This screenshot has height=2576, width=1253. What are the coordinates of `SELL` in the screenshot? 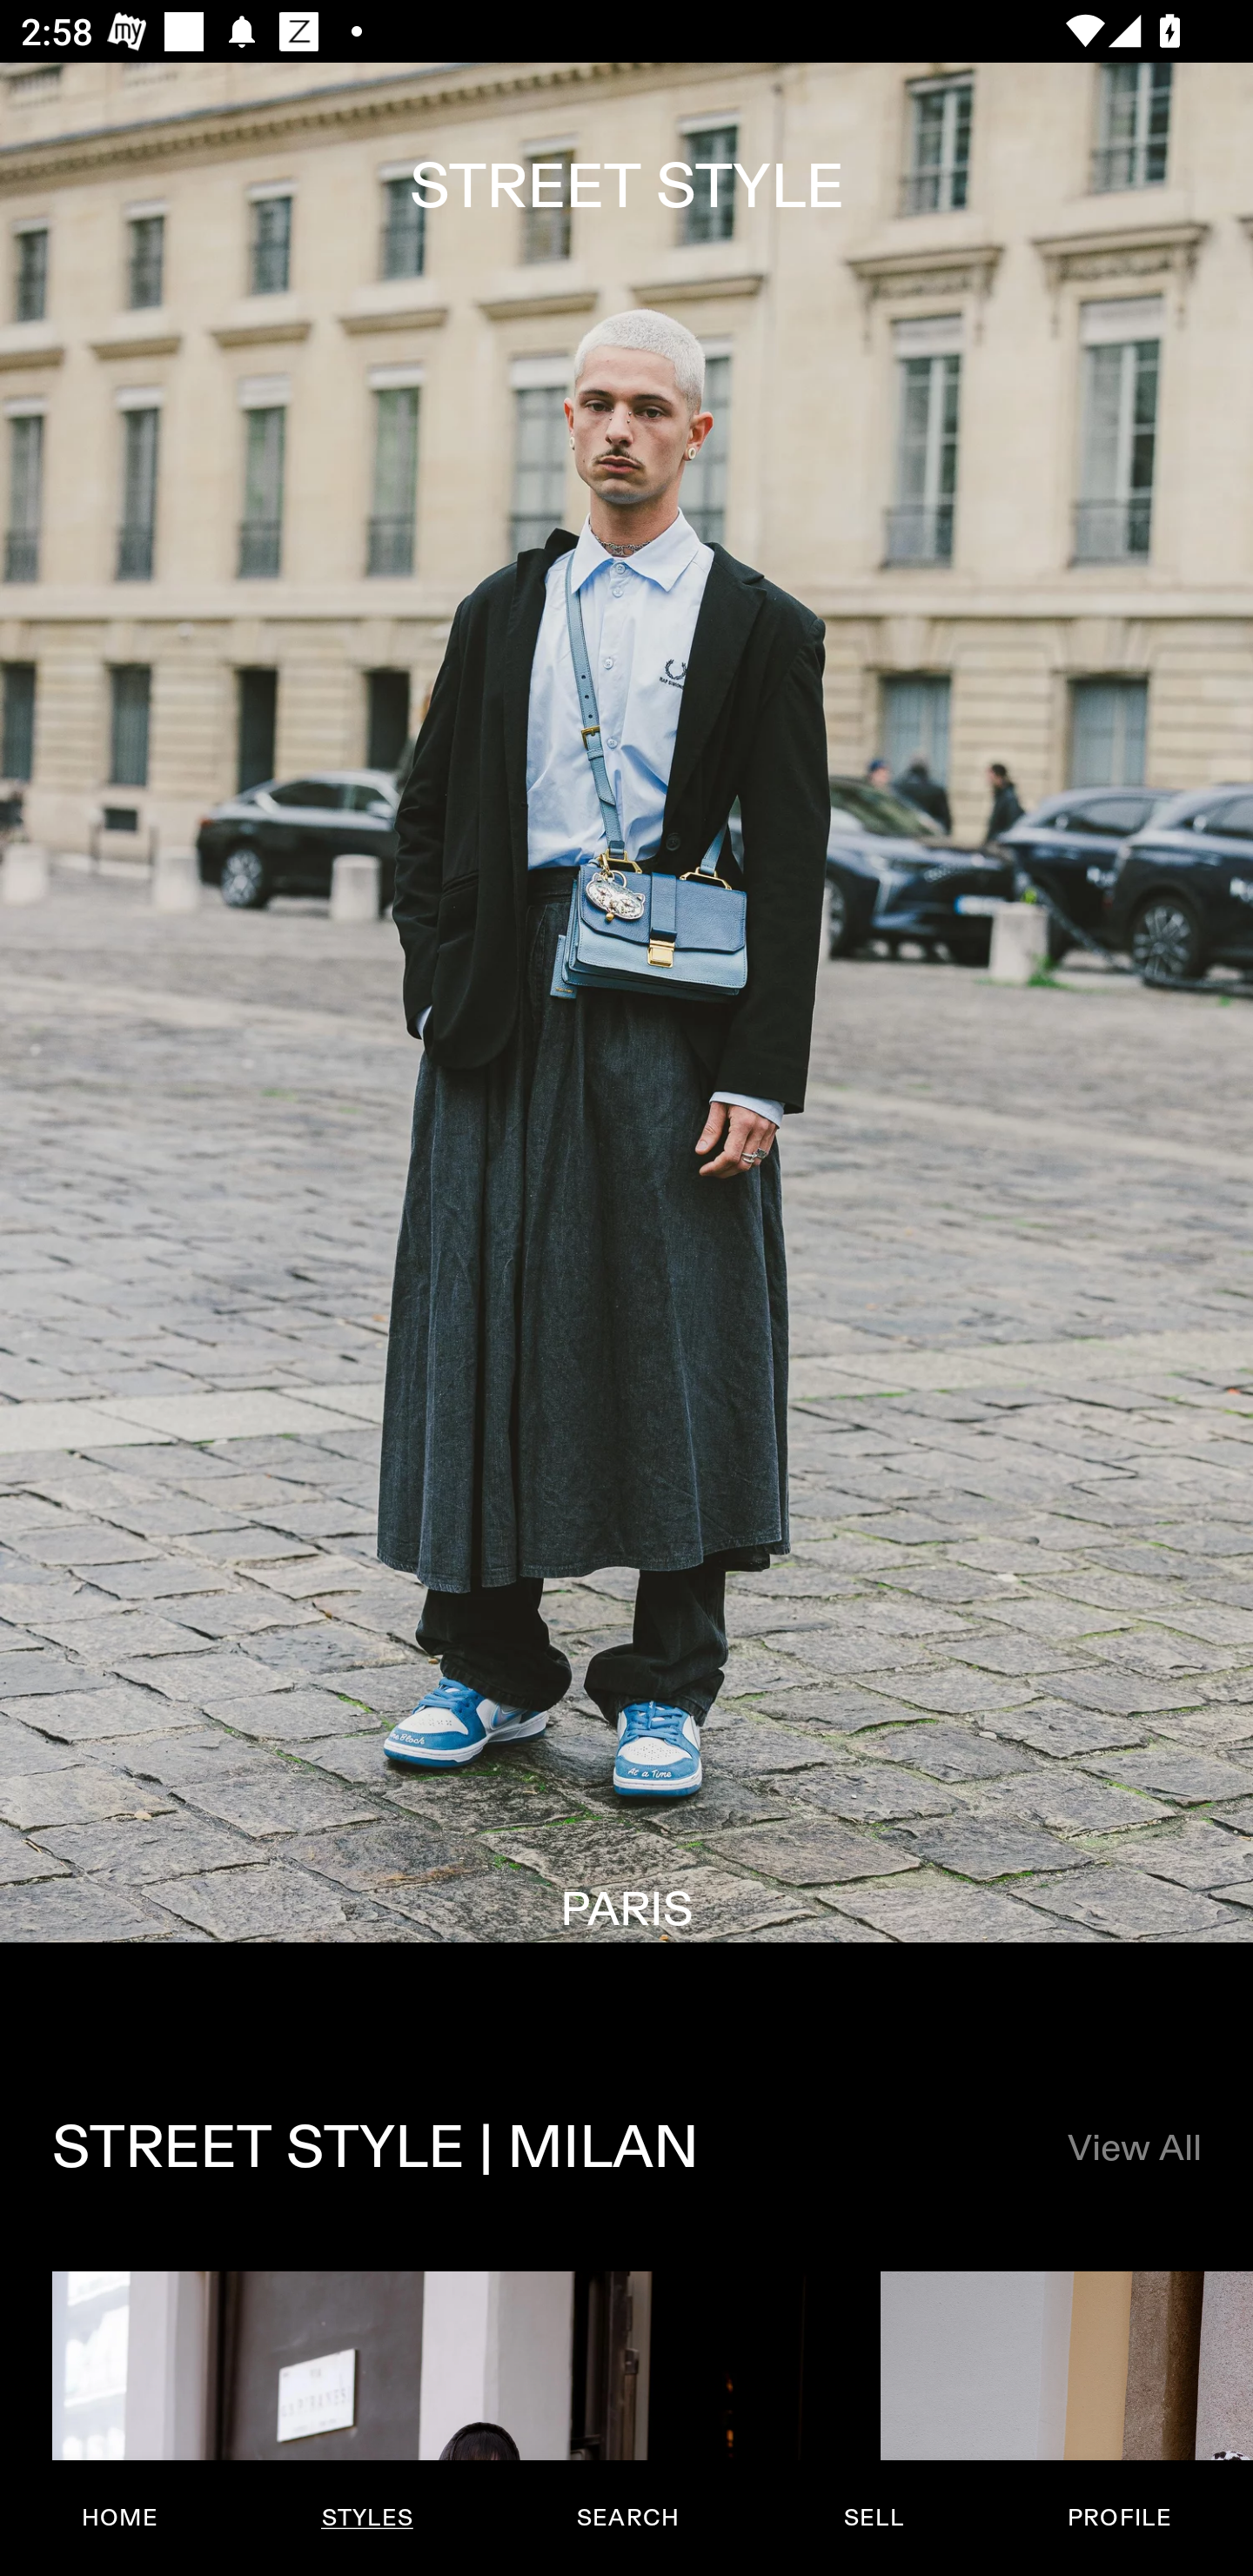 It's located at (873, 2518).